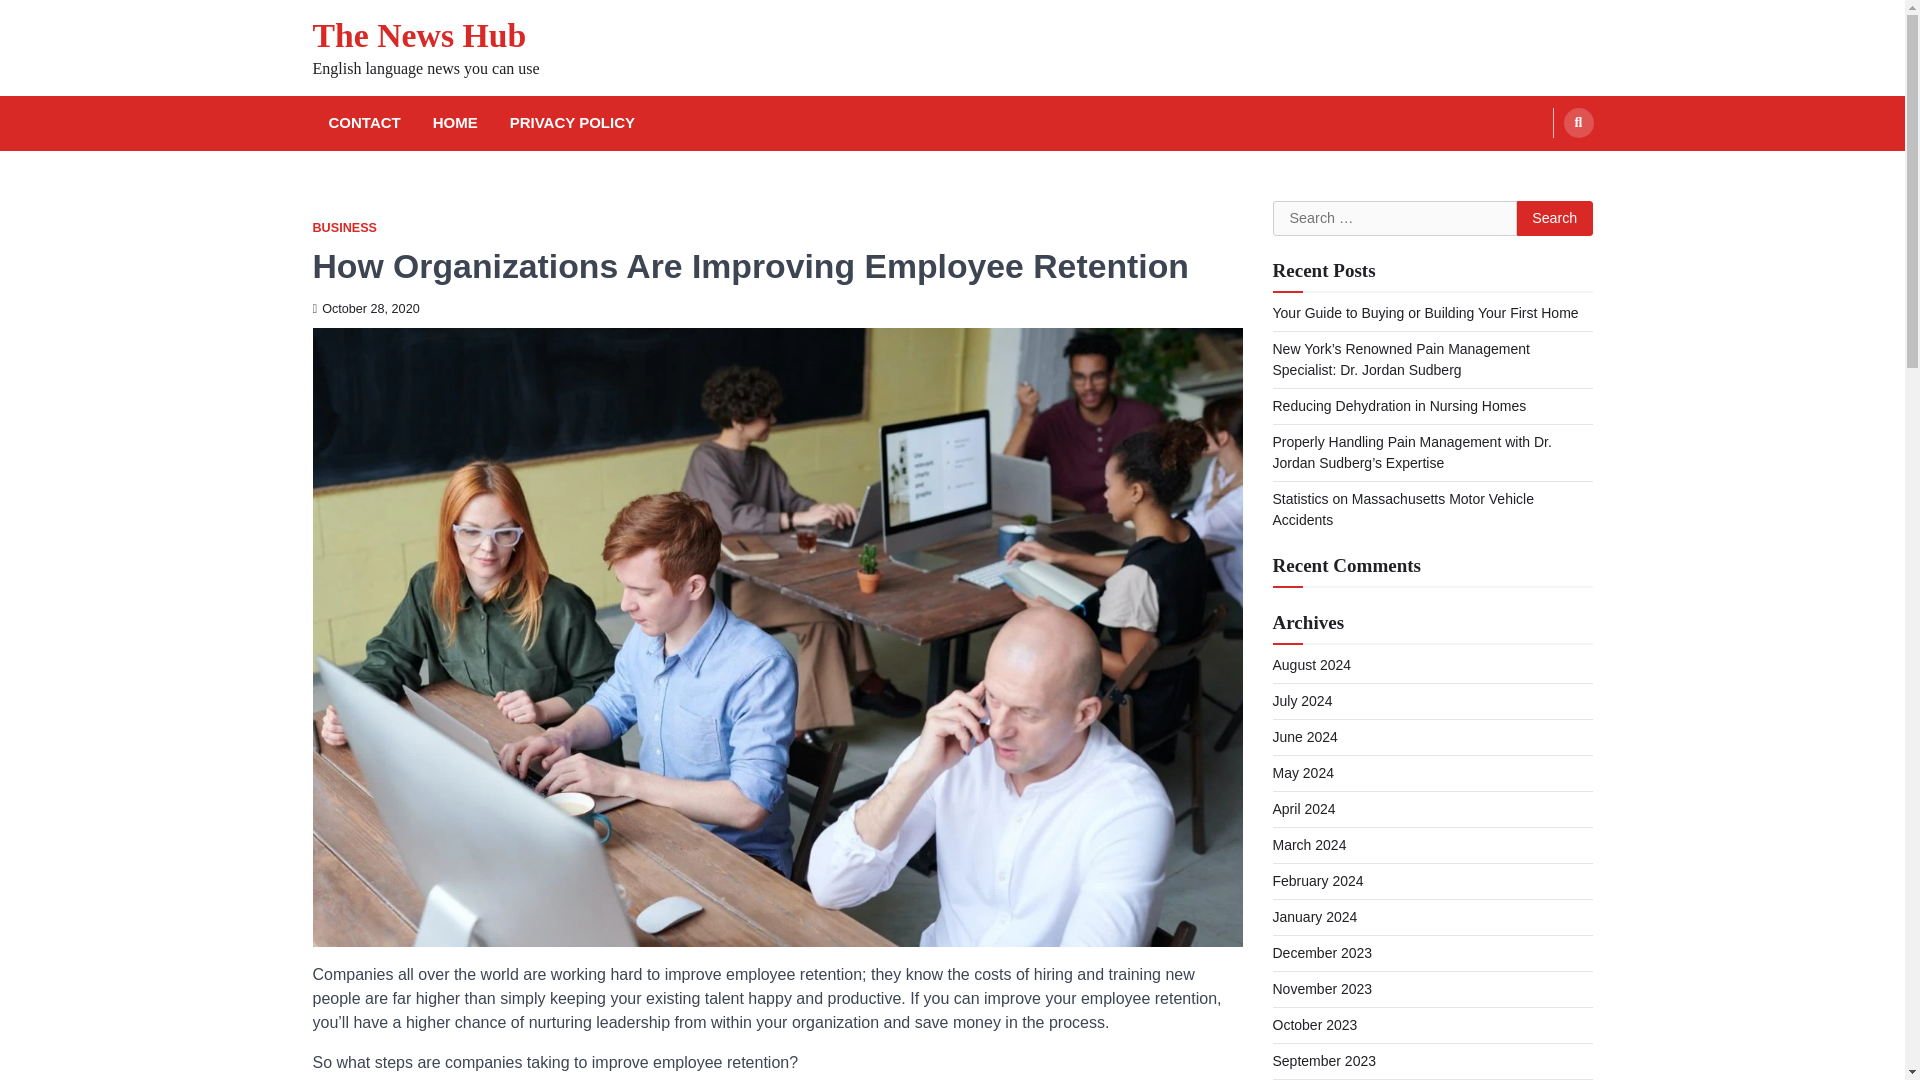 Image resolution: width=1920 pixels, height=1080 pixels. I want to click on Statistics on Massachusetts Motor Vehicle Accidents, so click(1402, 510).